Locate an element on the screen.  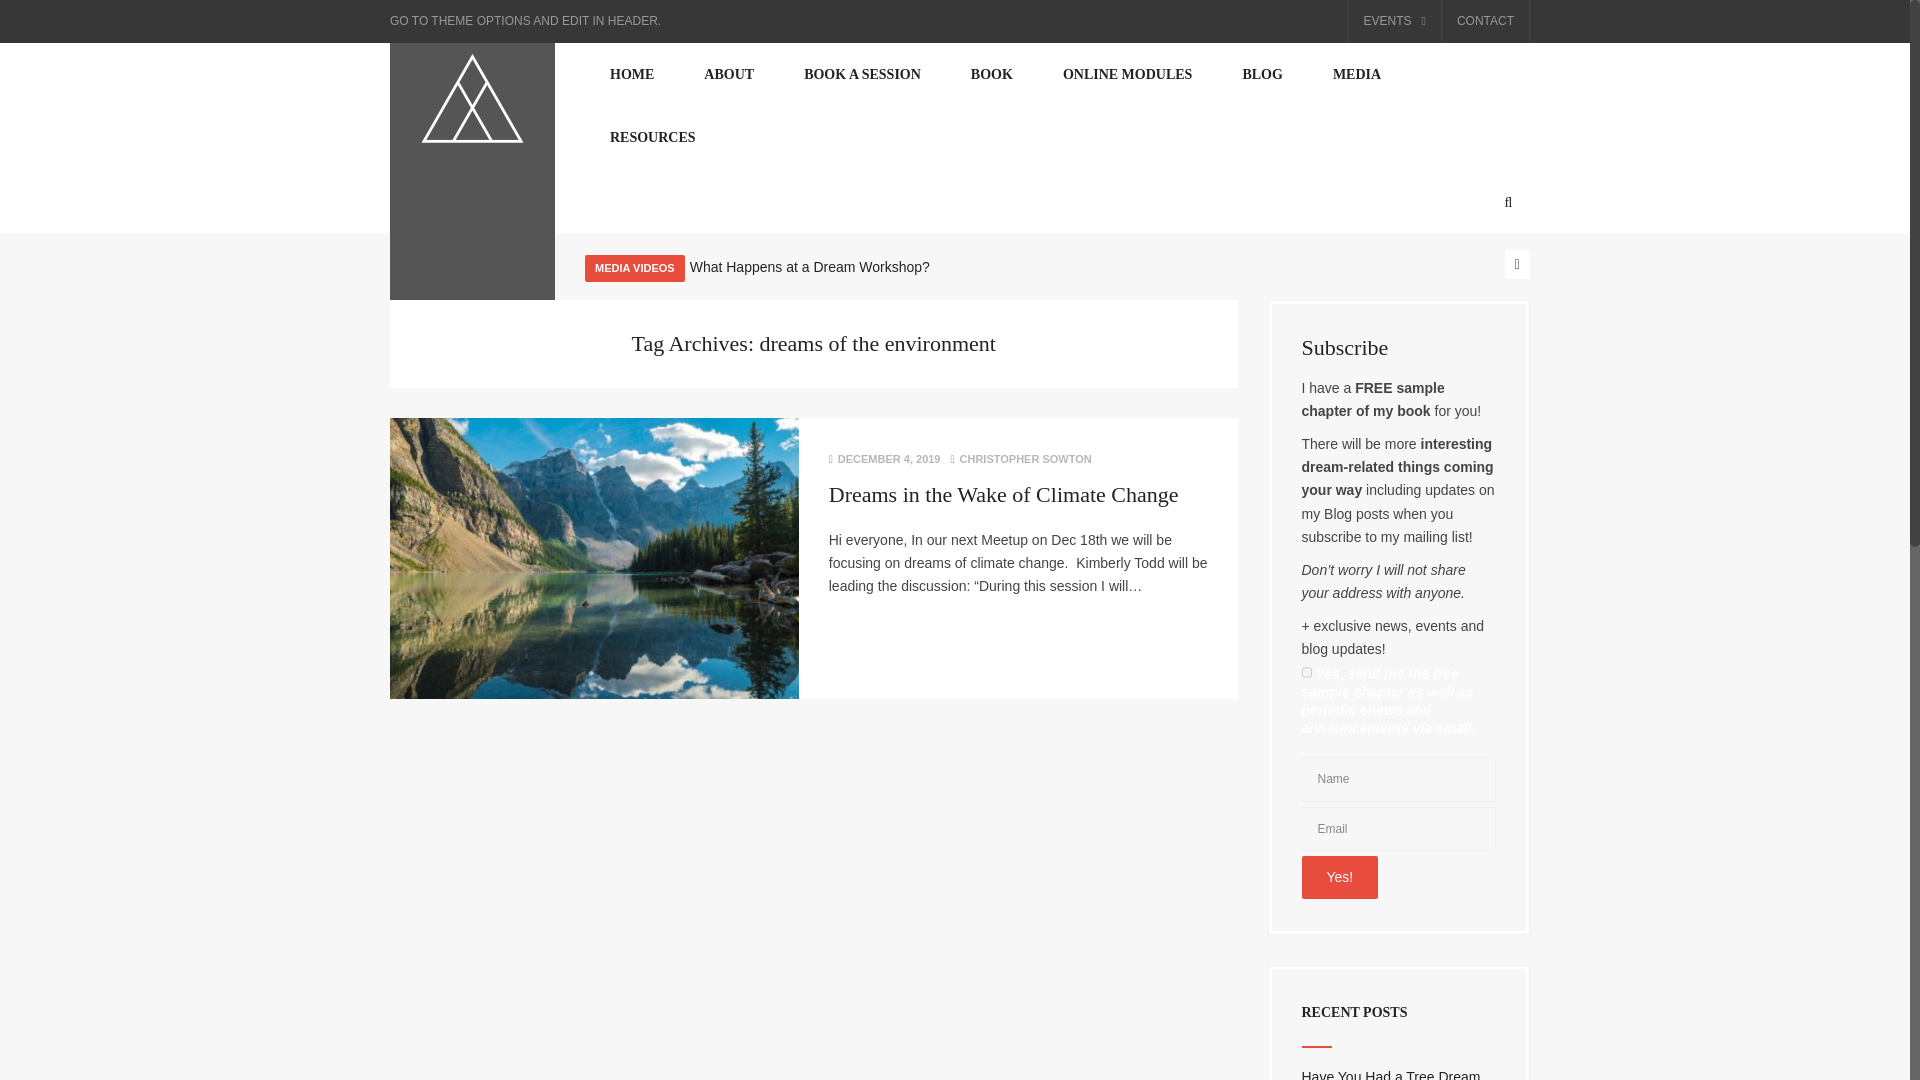
ABOUT is located at coordinates (729, 74).